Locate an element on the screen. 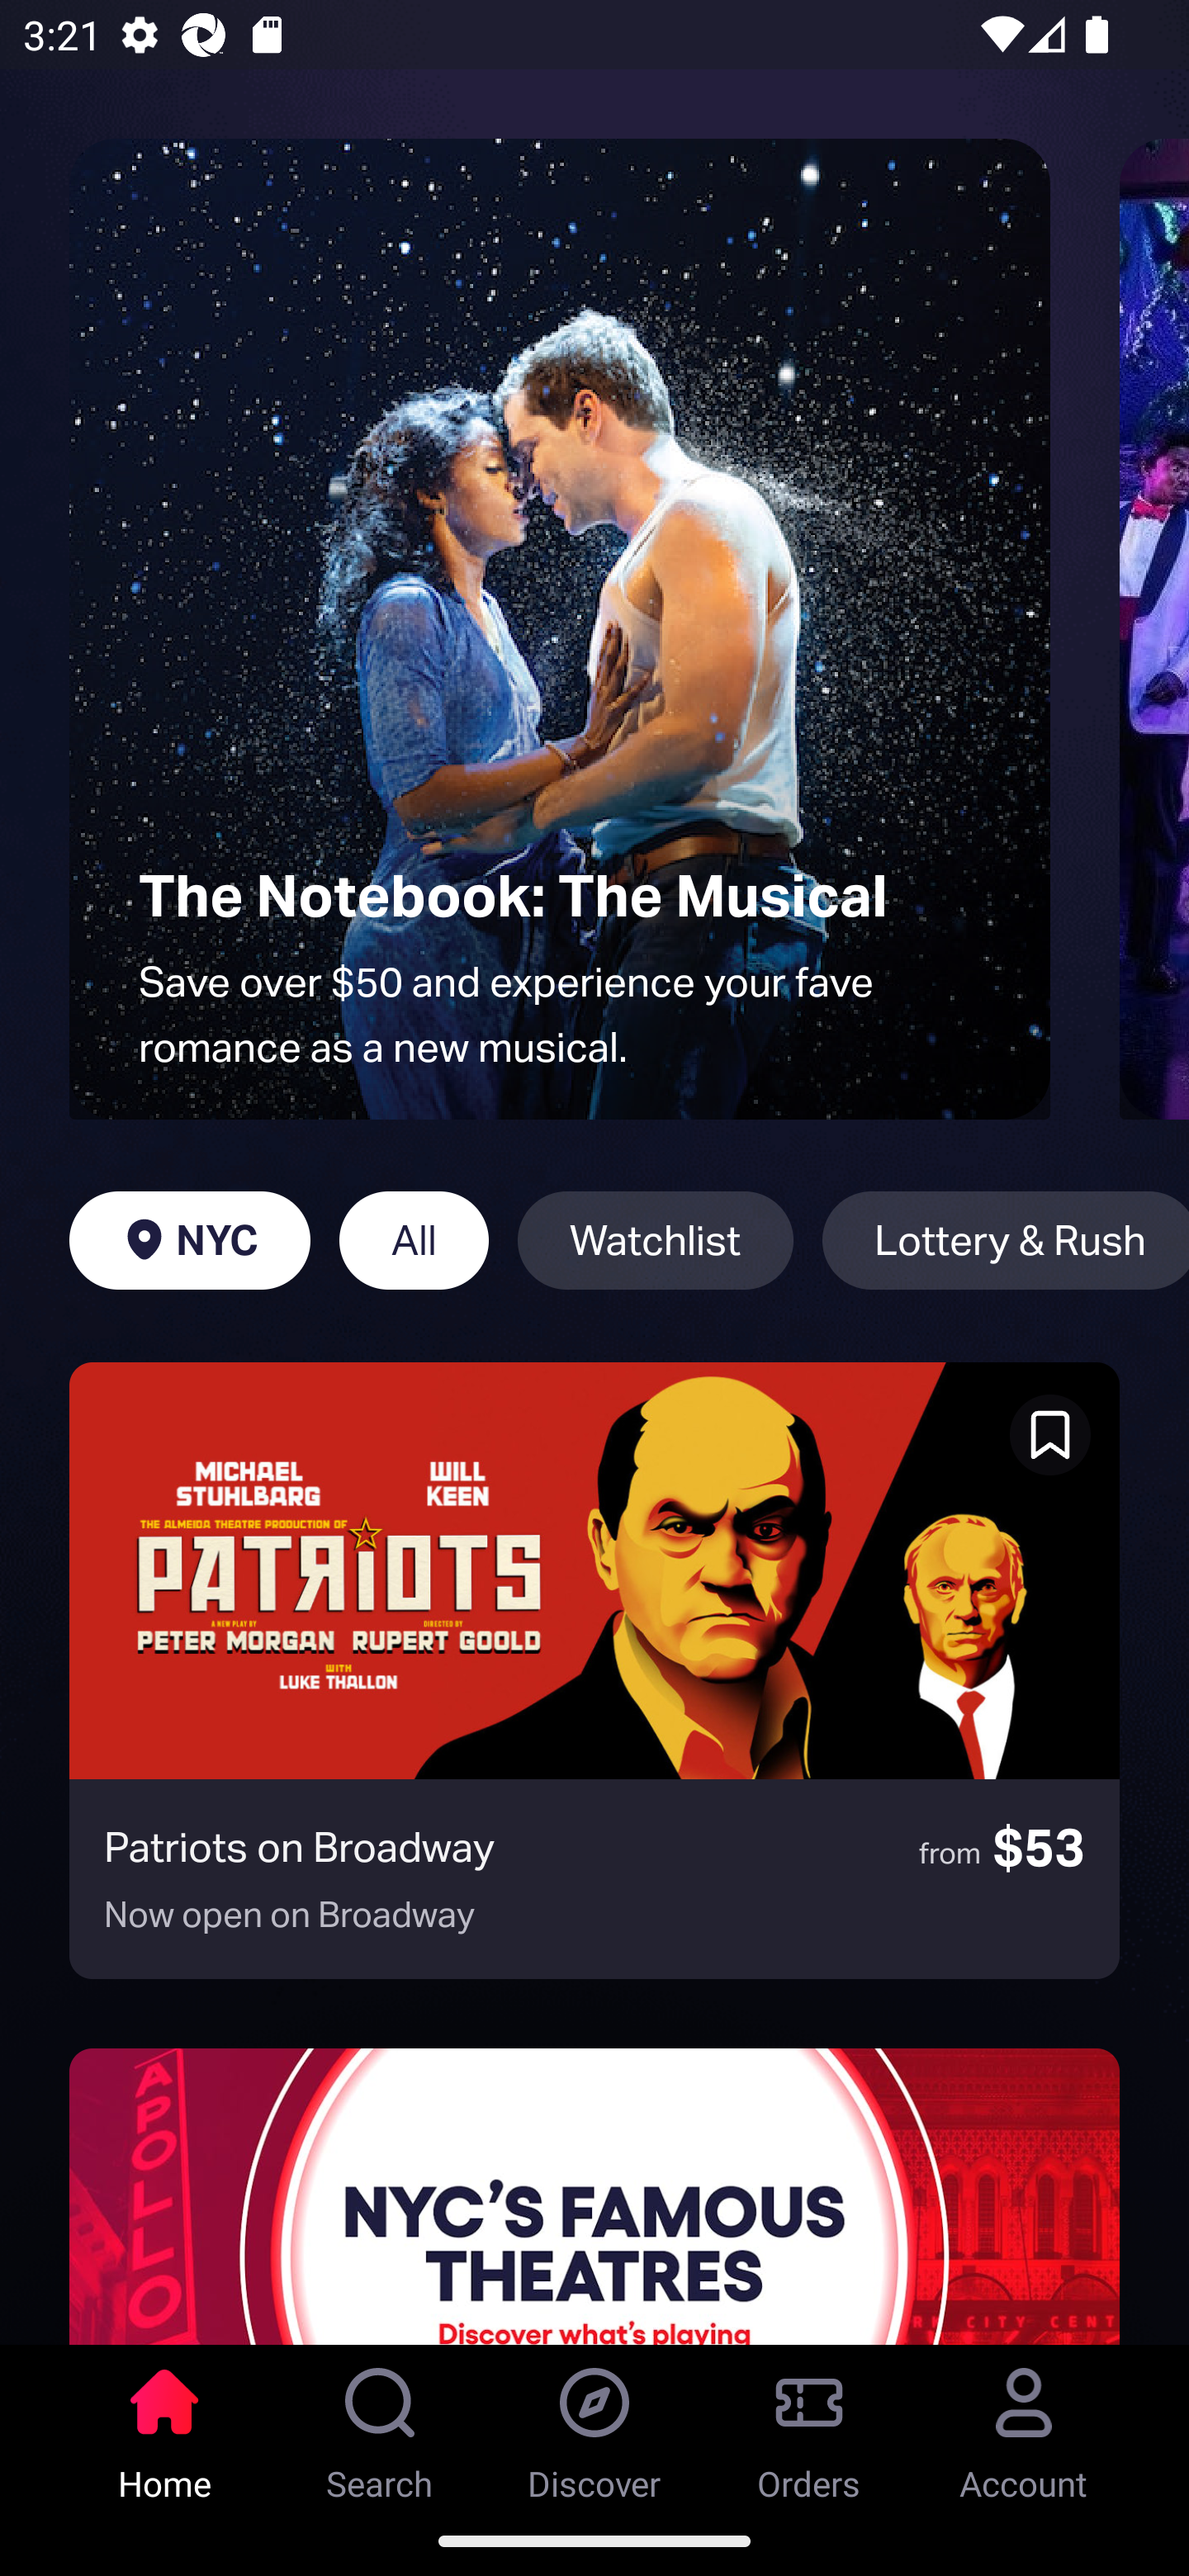 The image size is (1189, 2576). Orders is located at coordinates (809, 2425).